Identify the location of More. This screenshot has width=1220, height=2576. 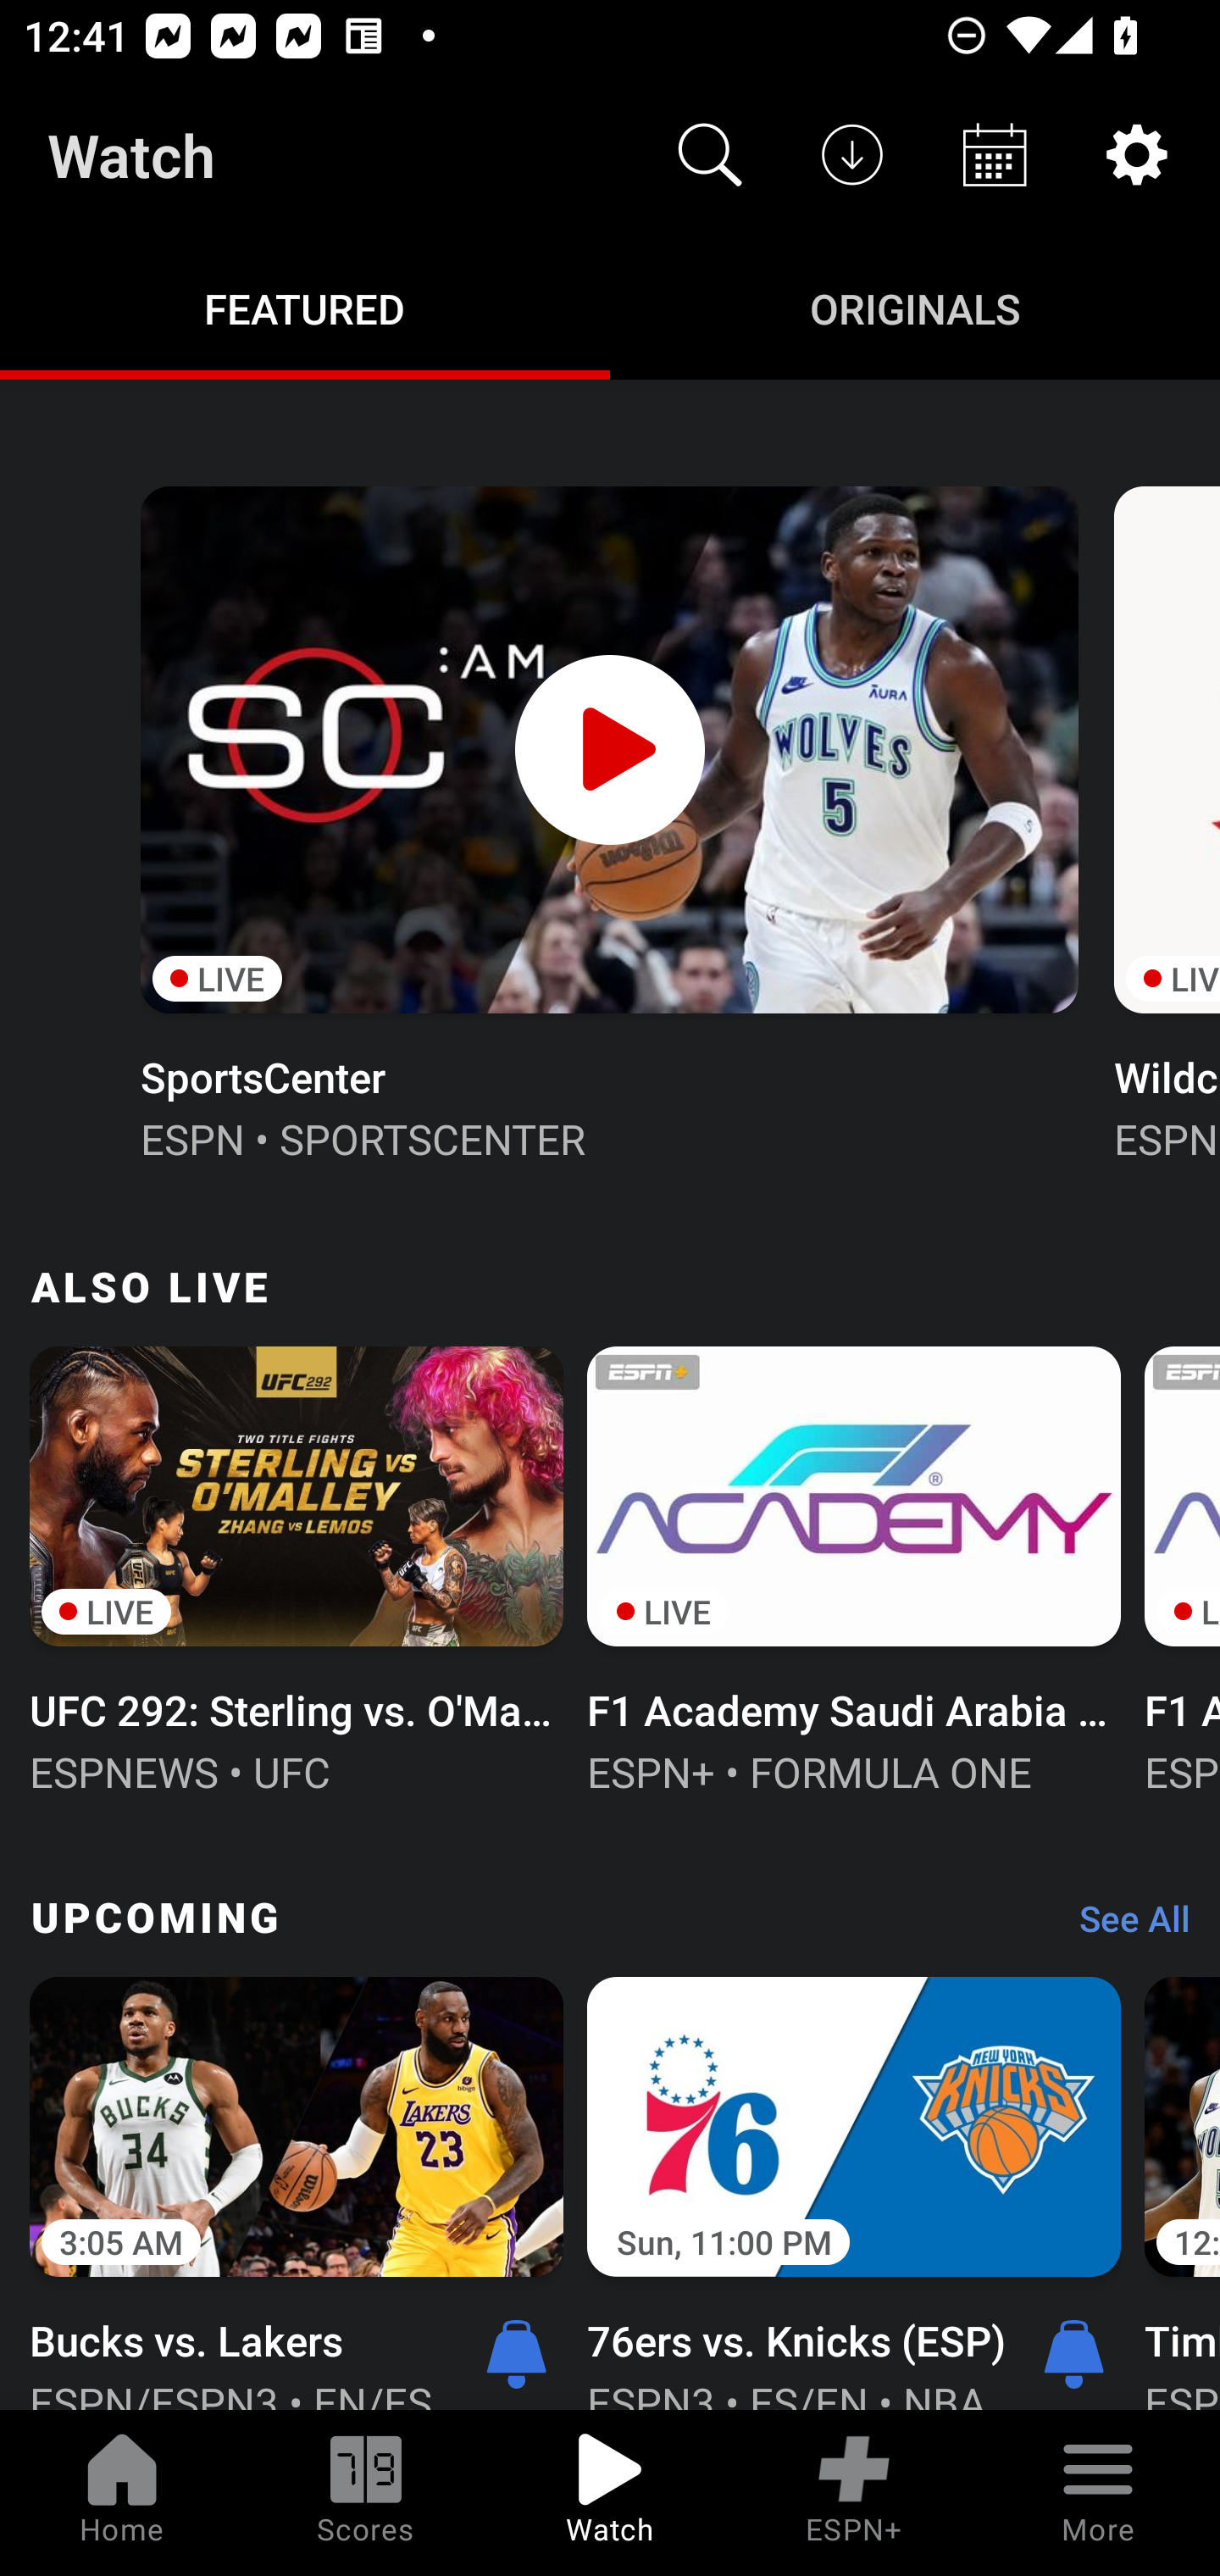
(1098, 2493).